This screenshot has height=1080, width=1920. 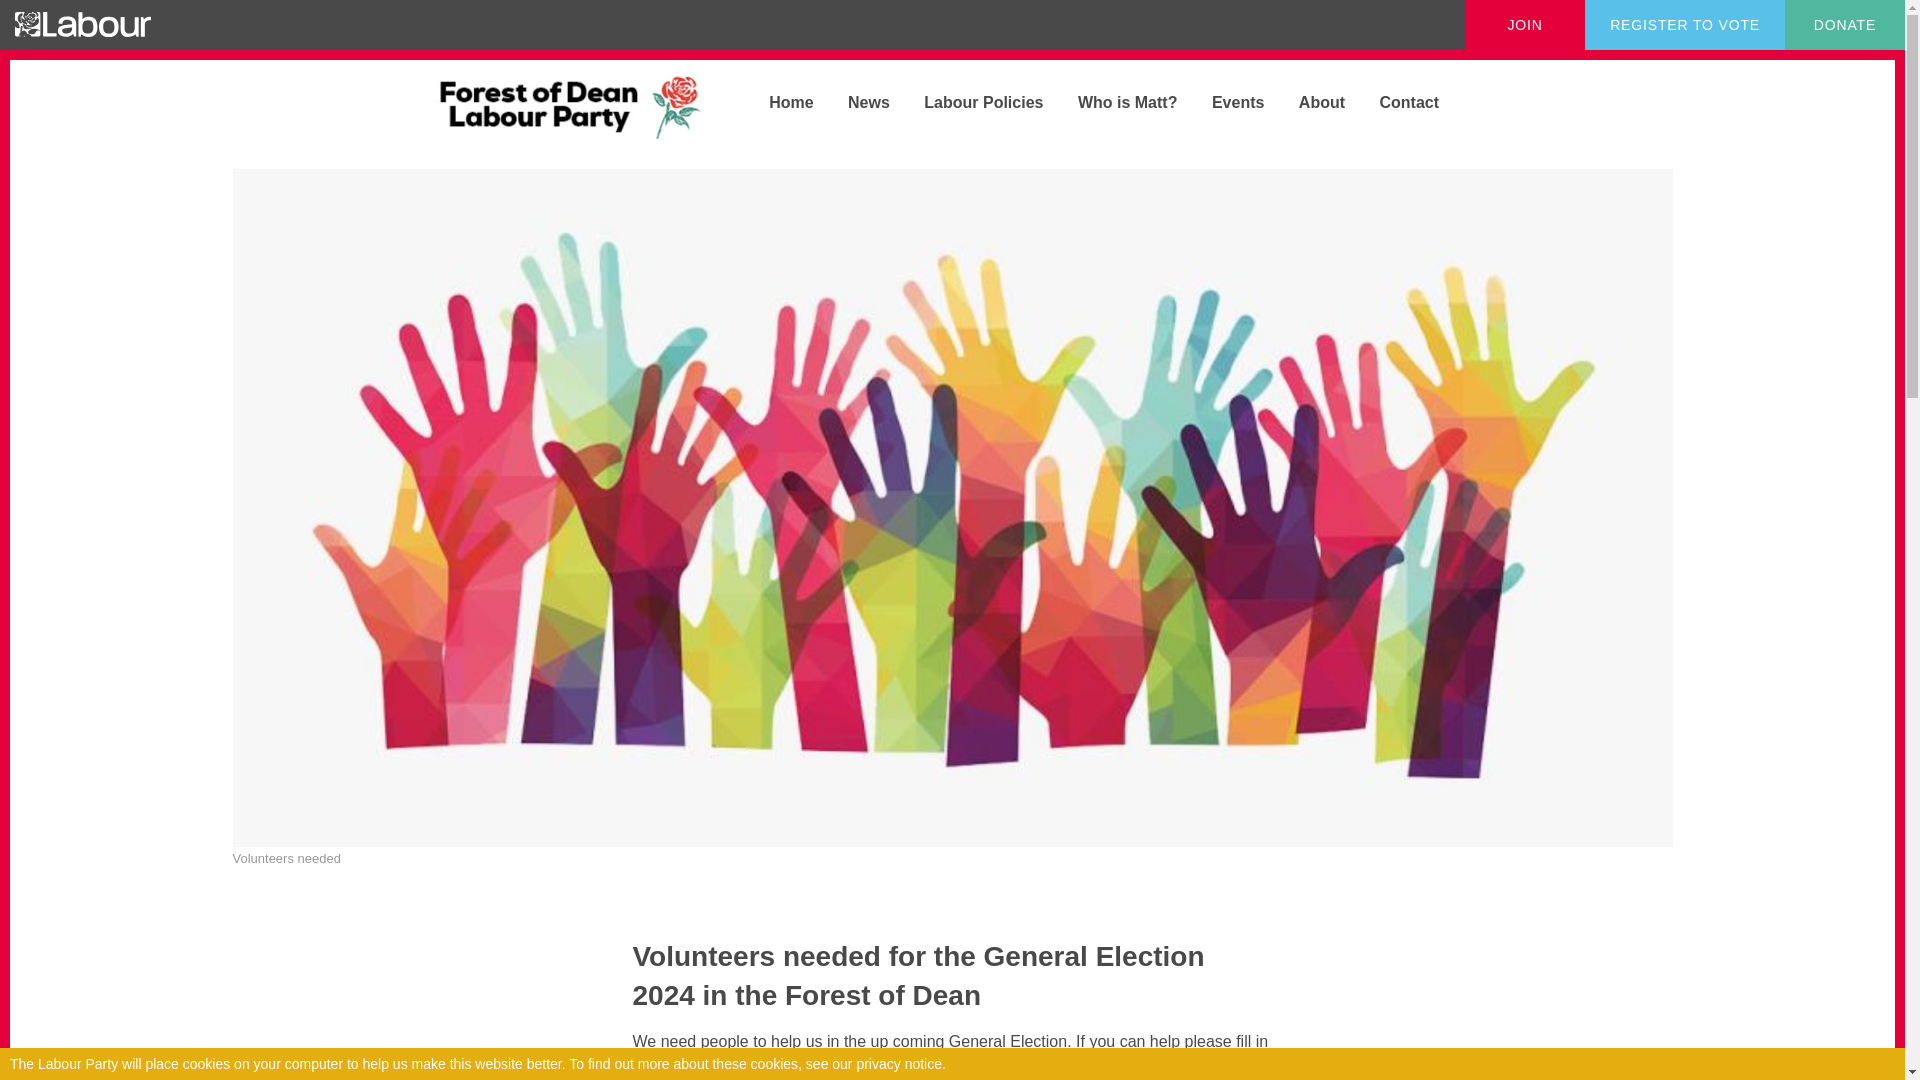 What do you see at coordinates (968, 102) in the screenshot?
I see `Labour Policies` at bounding box center [968, 102].